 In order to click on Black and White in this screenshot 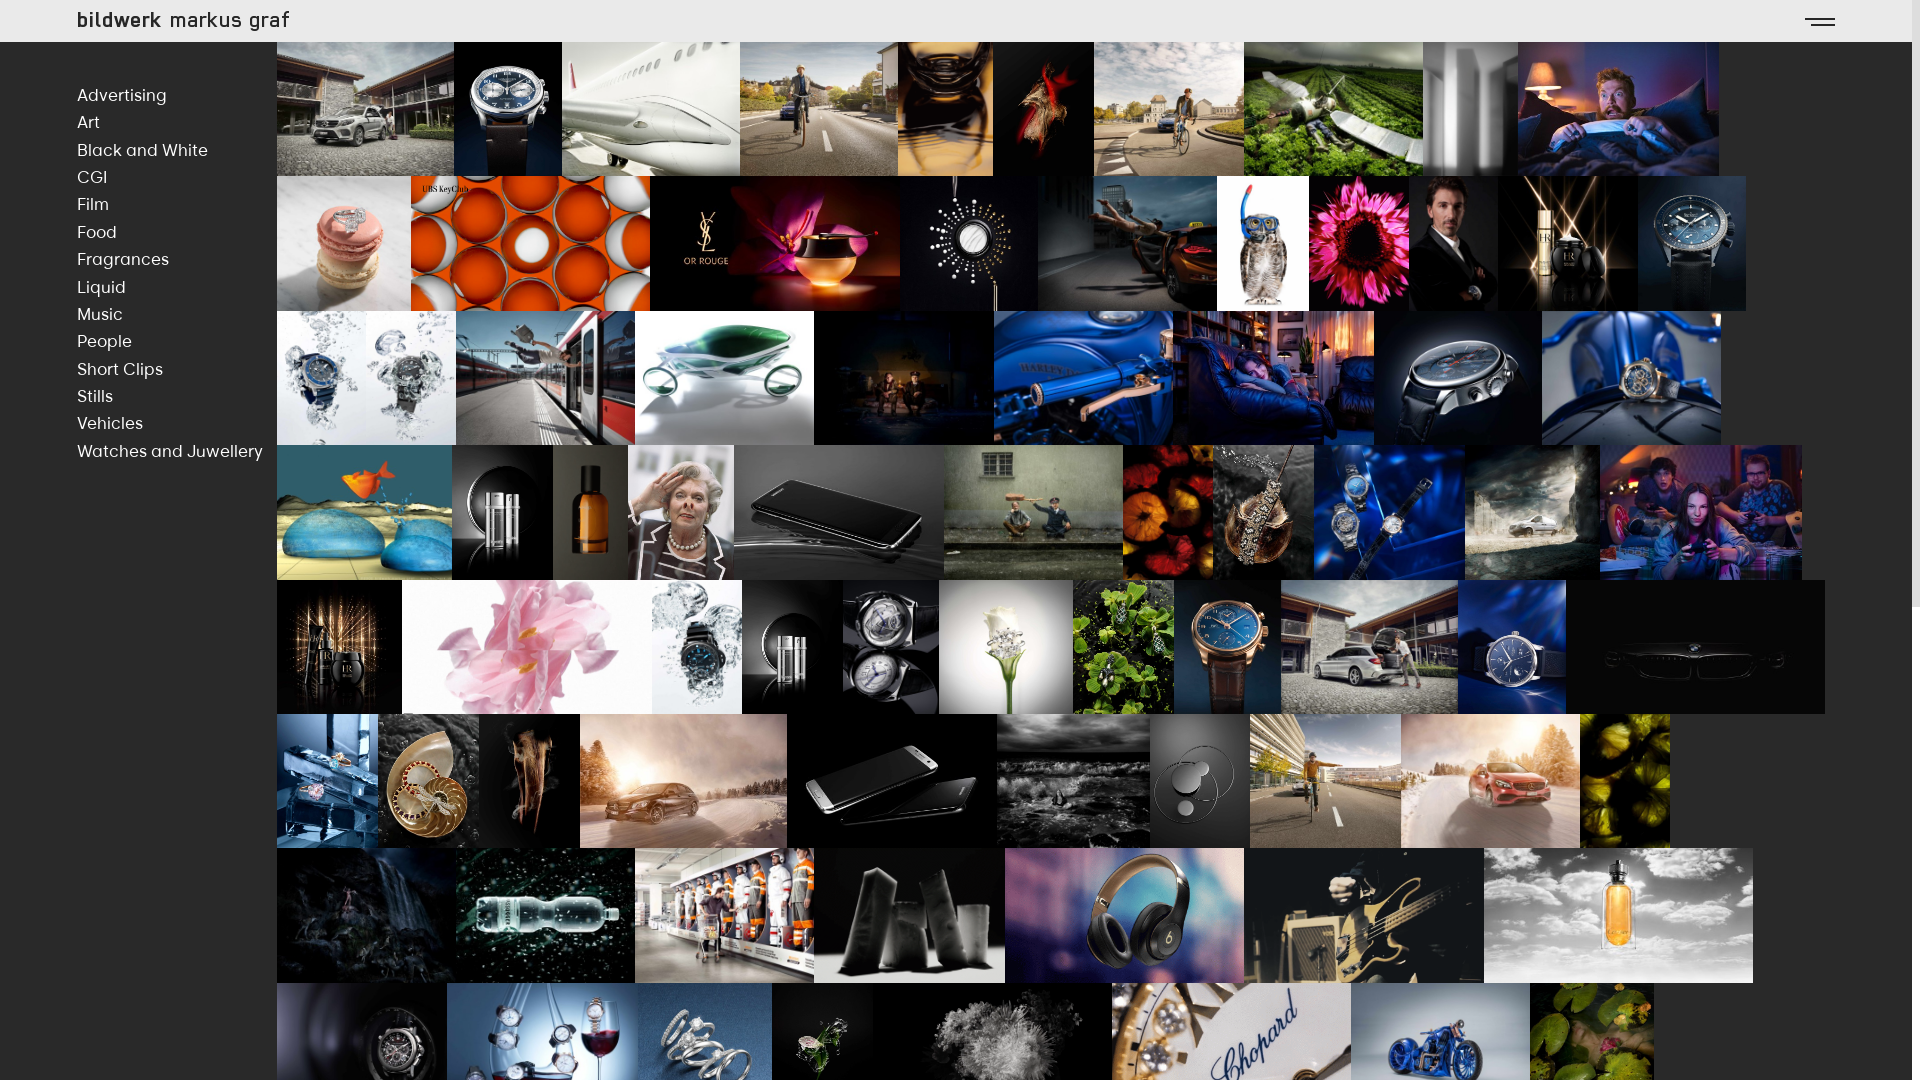, I will do `click(177, 150)`.